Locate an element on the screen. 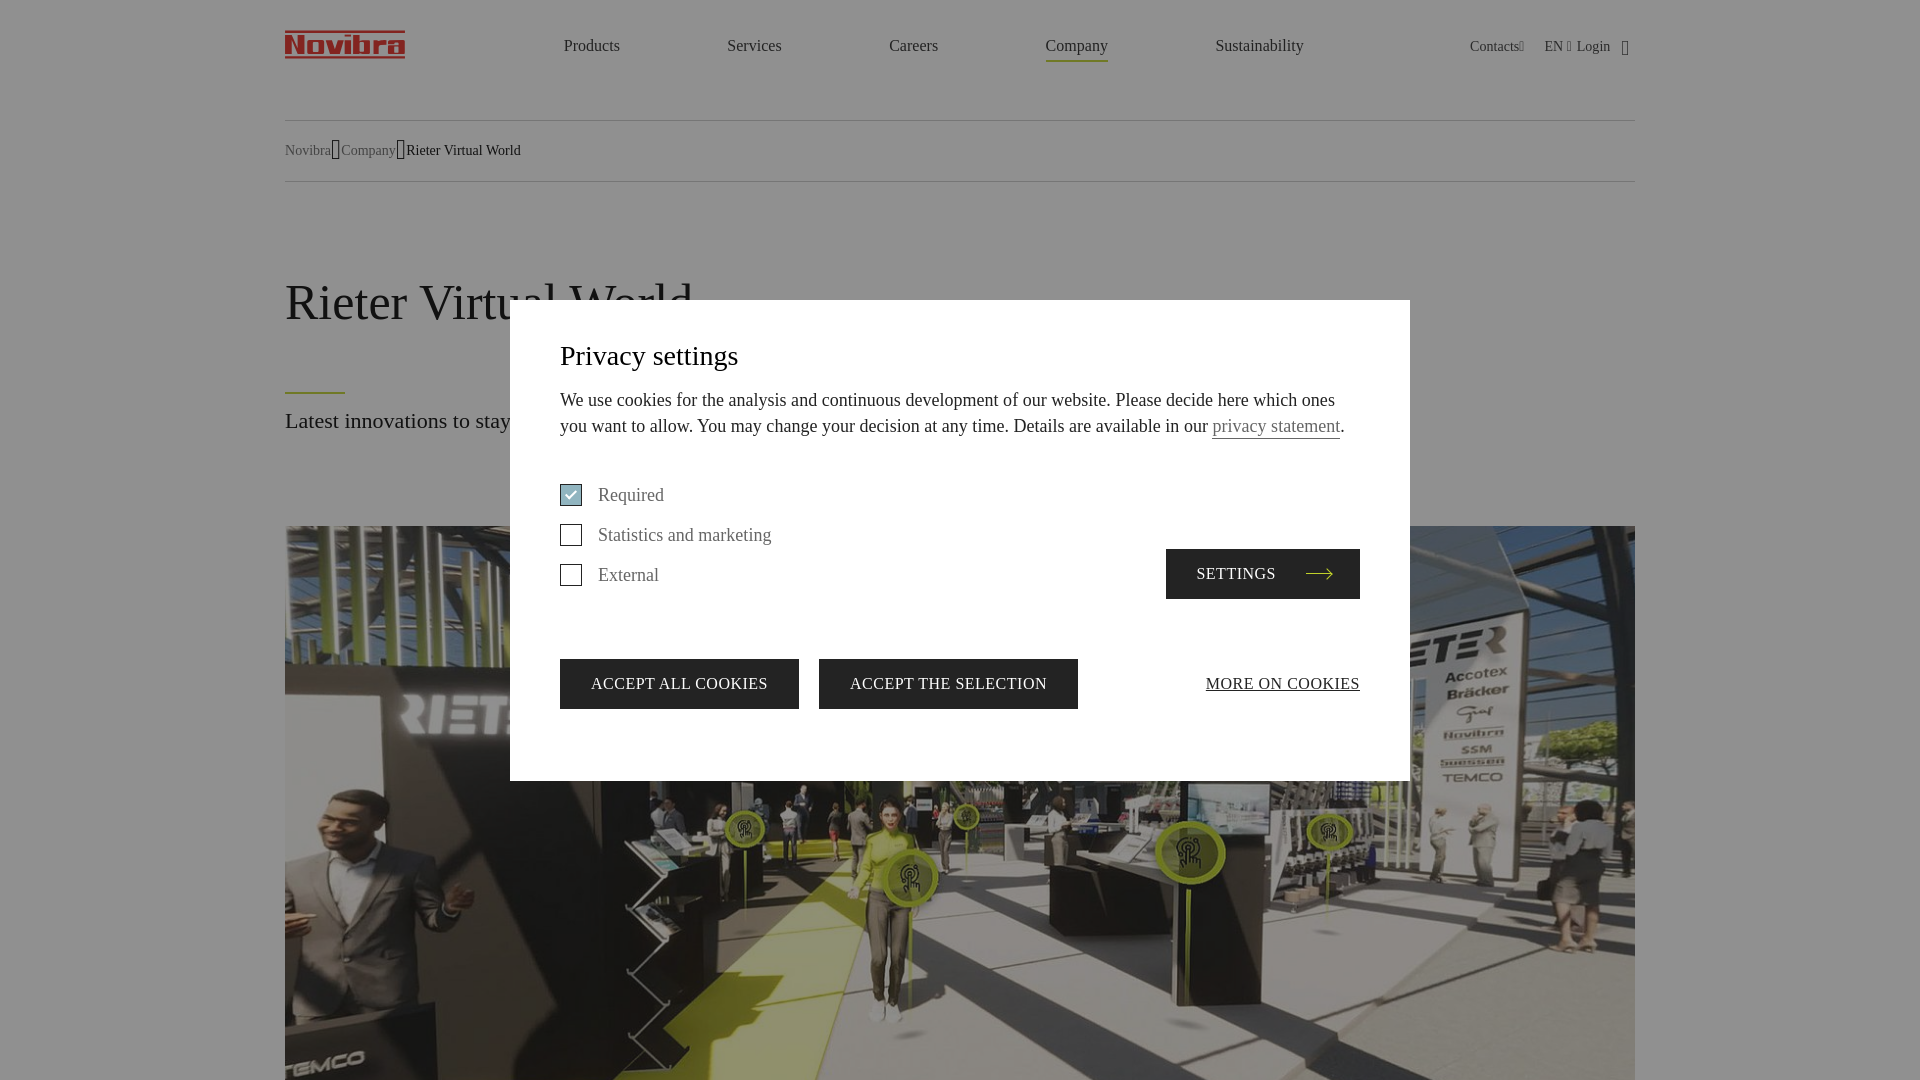 The width and height of the screenshot is (1920, 1080). Products is located at coordinates (592, 48).